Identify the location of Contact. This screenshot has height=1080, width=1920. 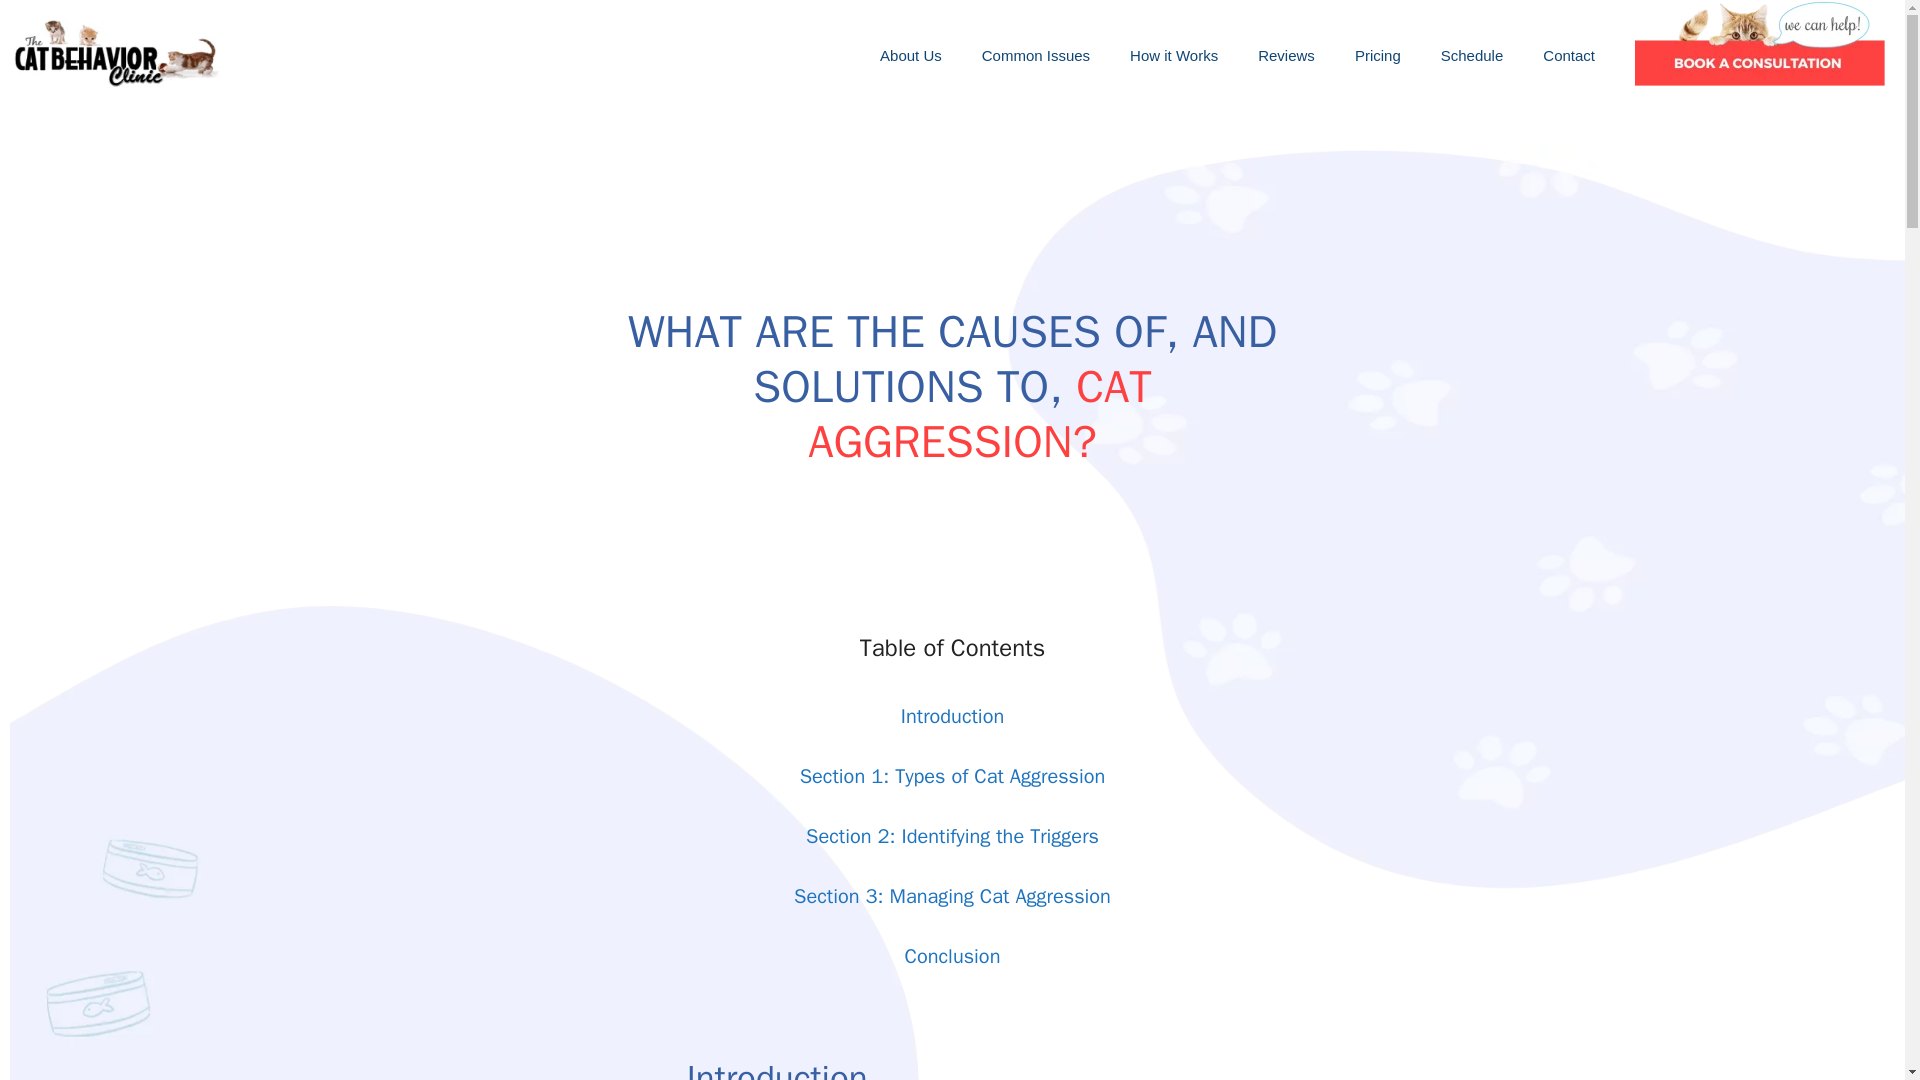
(1568, 56).